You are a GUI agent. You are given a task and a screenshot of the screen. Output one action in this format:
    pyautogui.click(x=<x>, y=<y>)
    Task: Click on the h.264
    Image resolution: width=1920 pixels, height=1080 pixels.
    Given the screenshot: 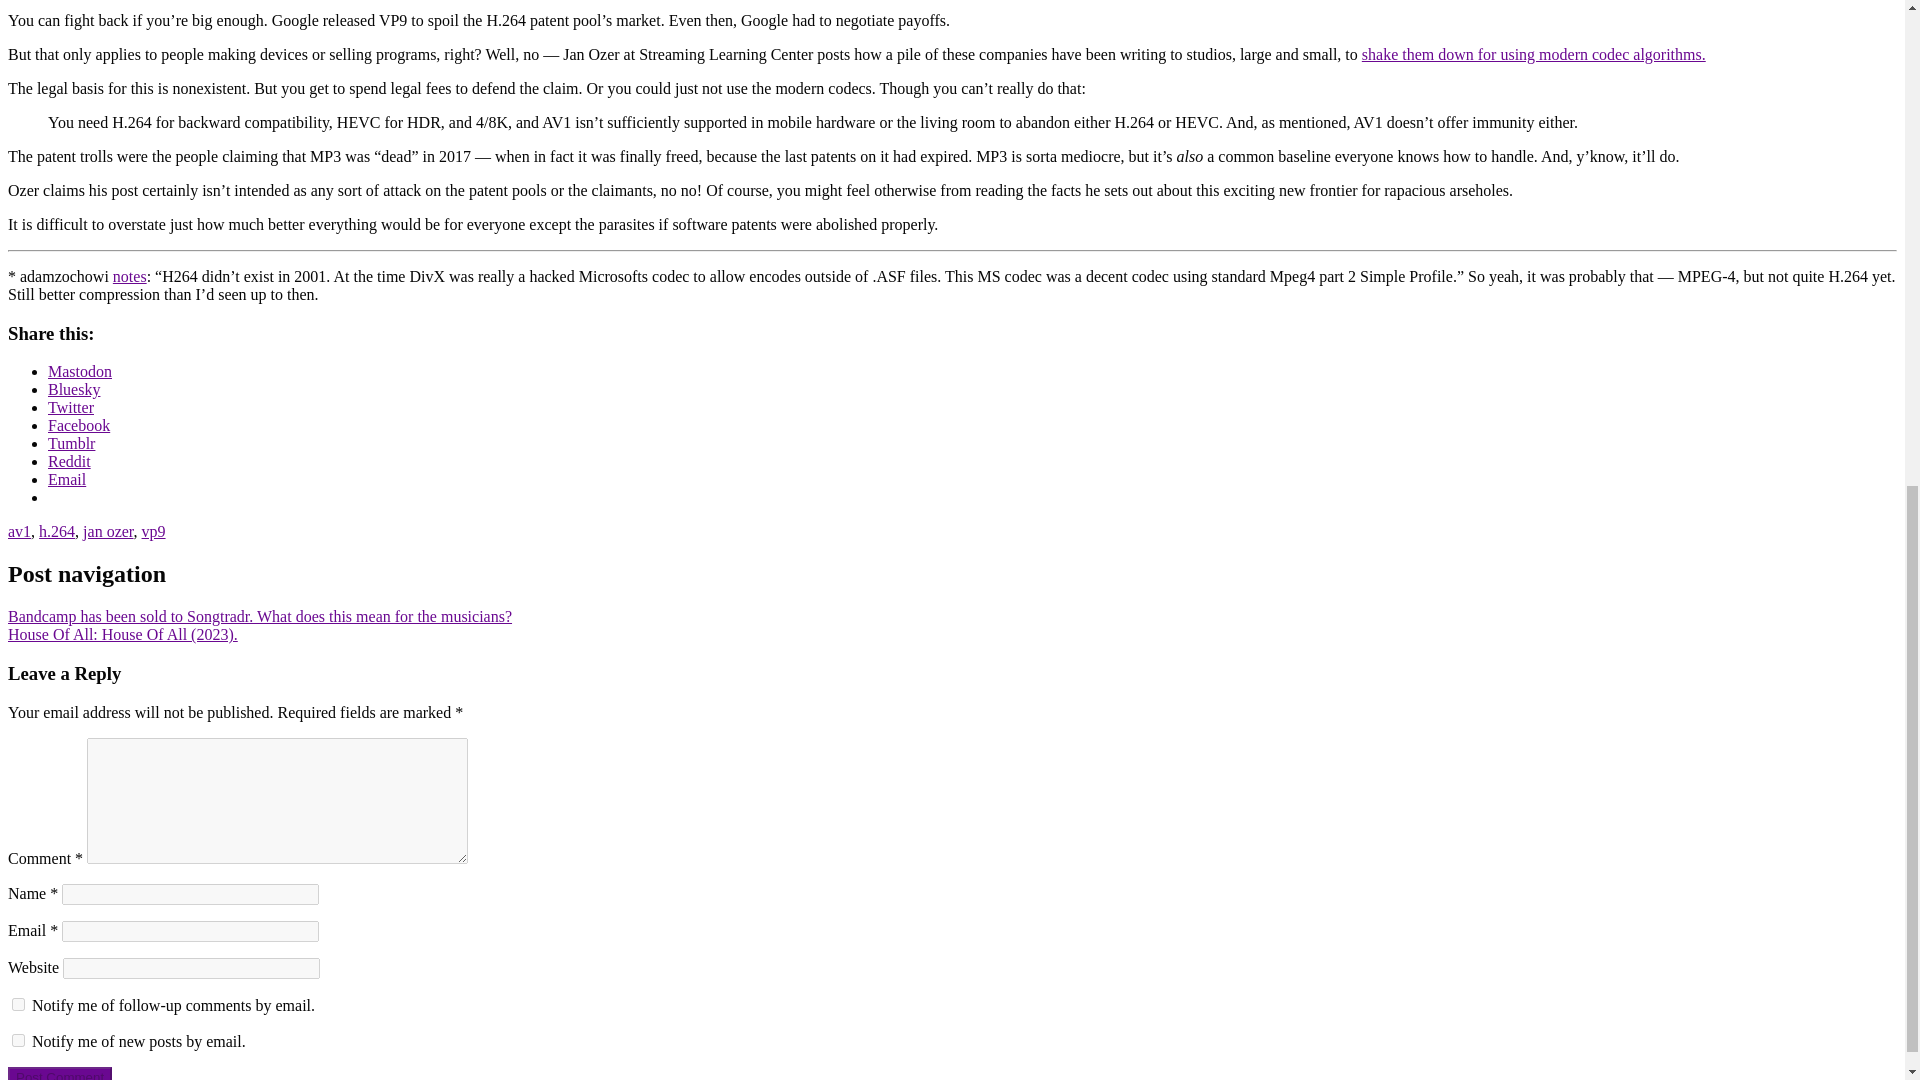 What is the action you would take?
    pyautogui.click(x=56, y=531)
    